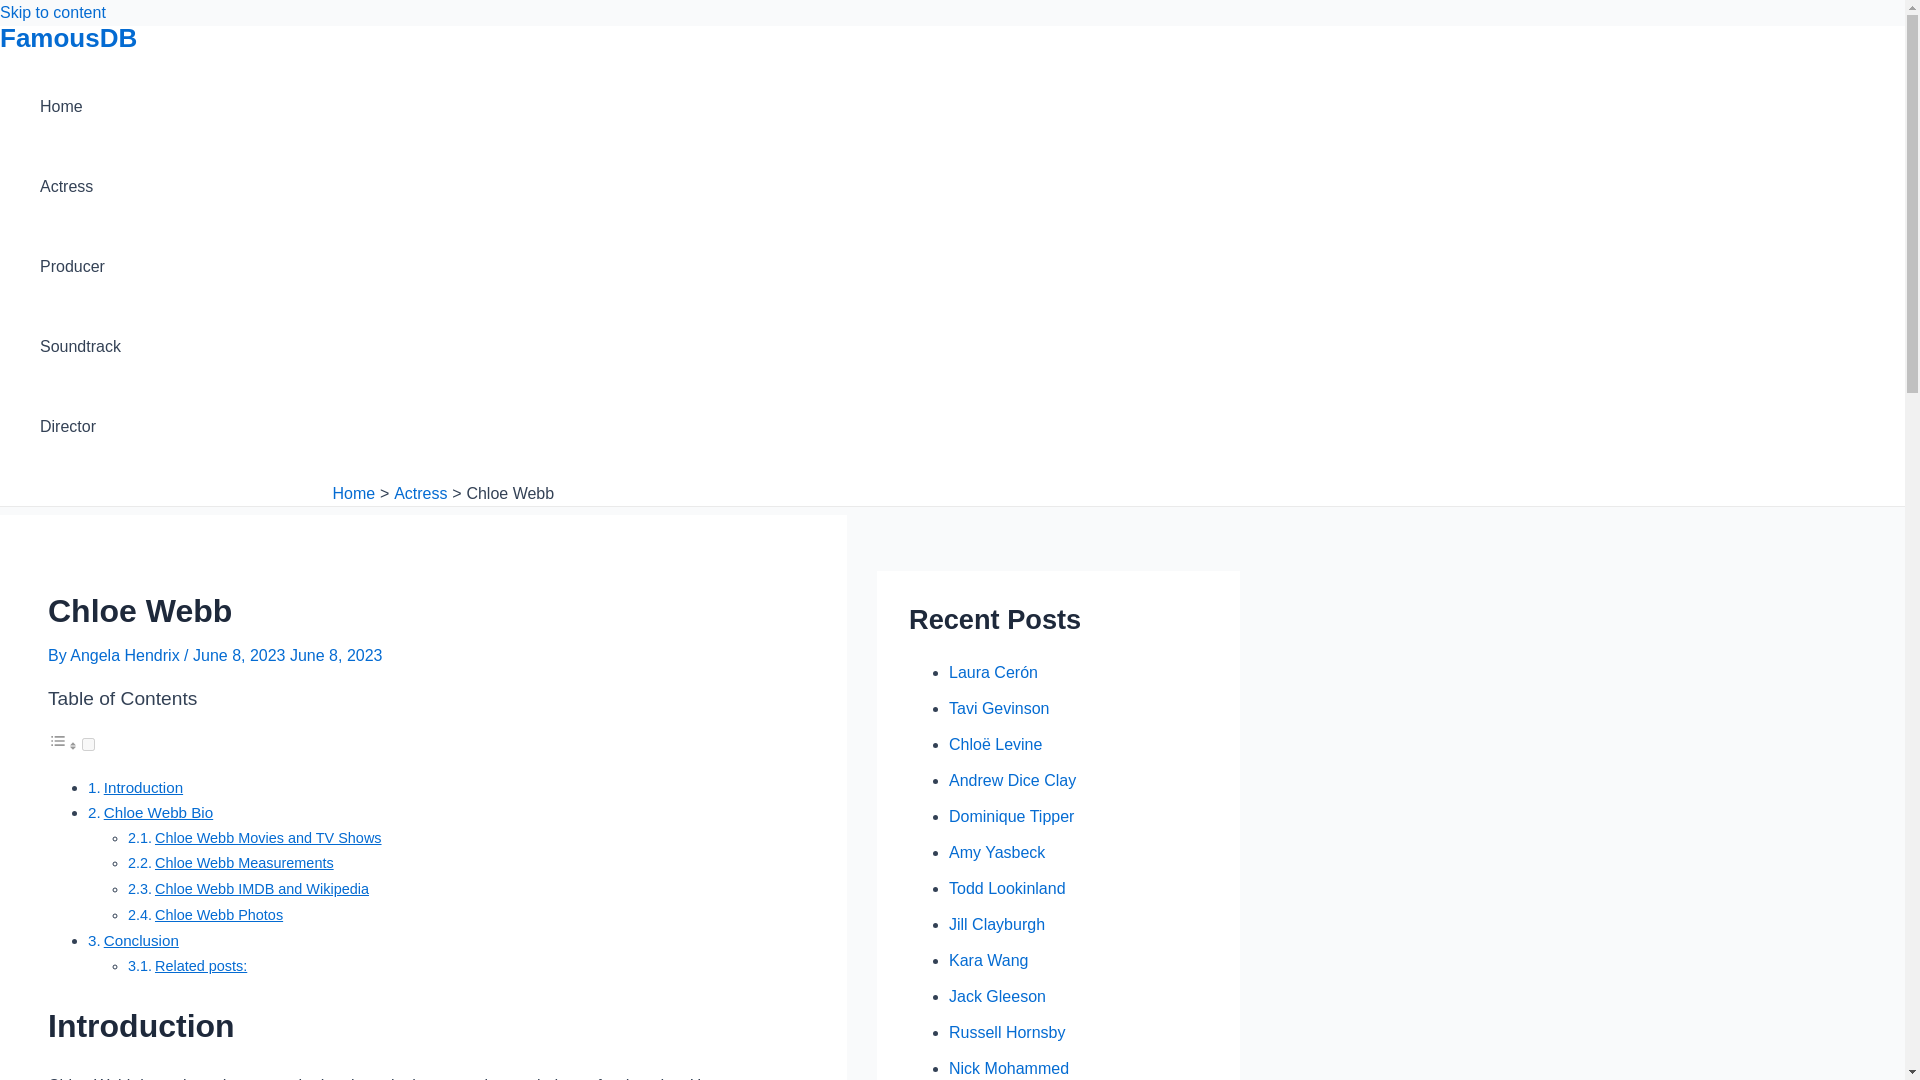  Describe the element at coordinates (52, 12) in the screenshot. I see `Skip to content` at that location.